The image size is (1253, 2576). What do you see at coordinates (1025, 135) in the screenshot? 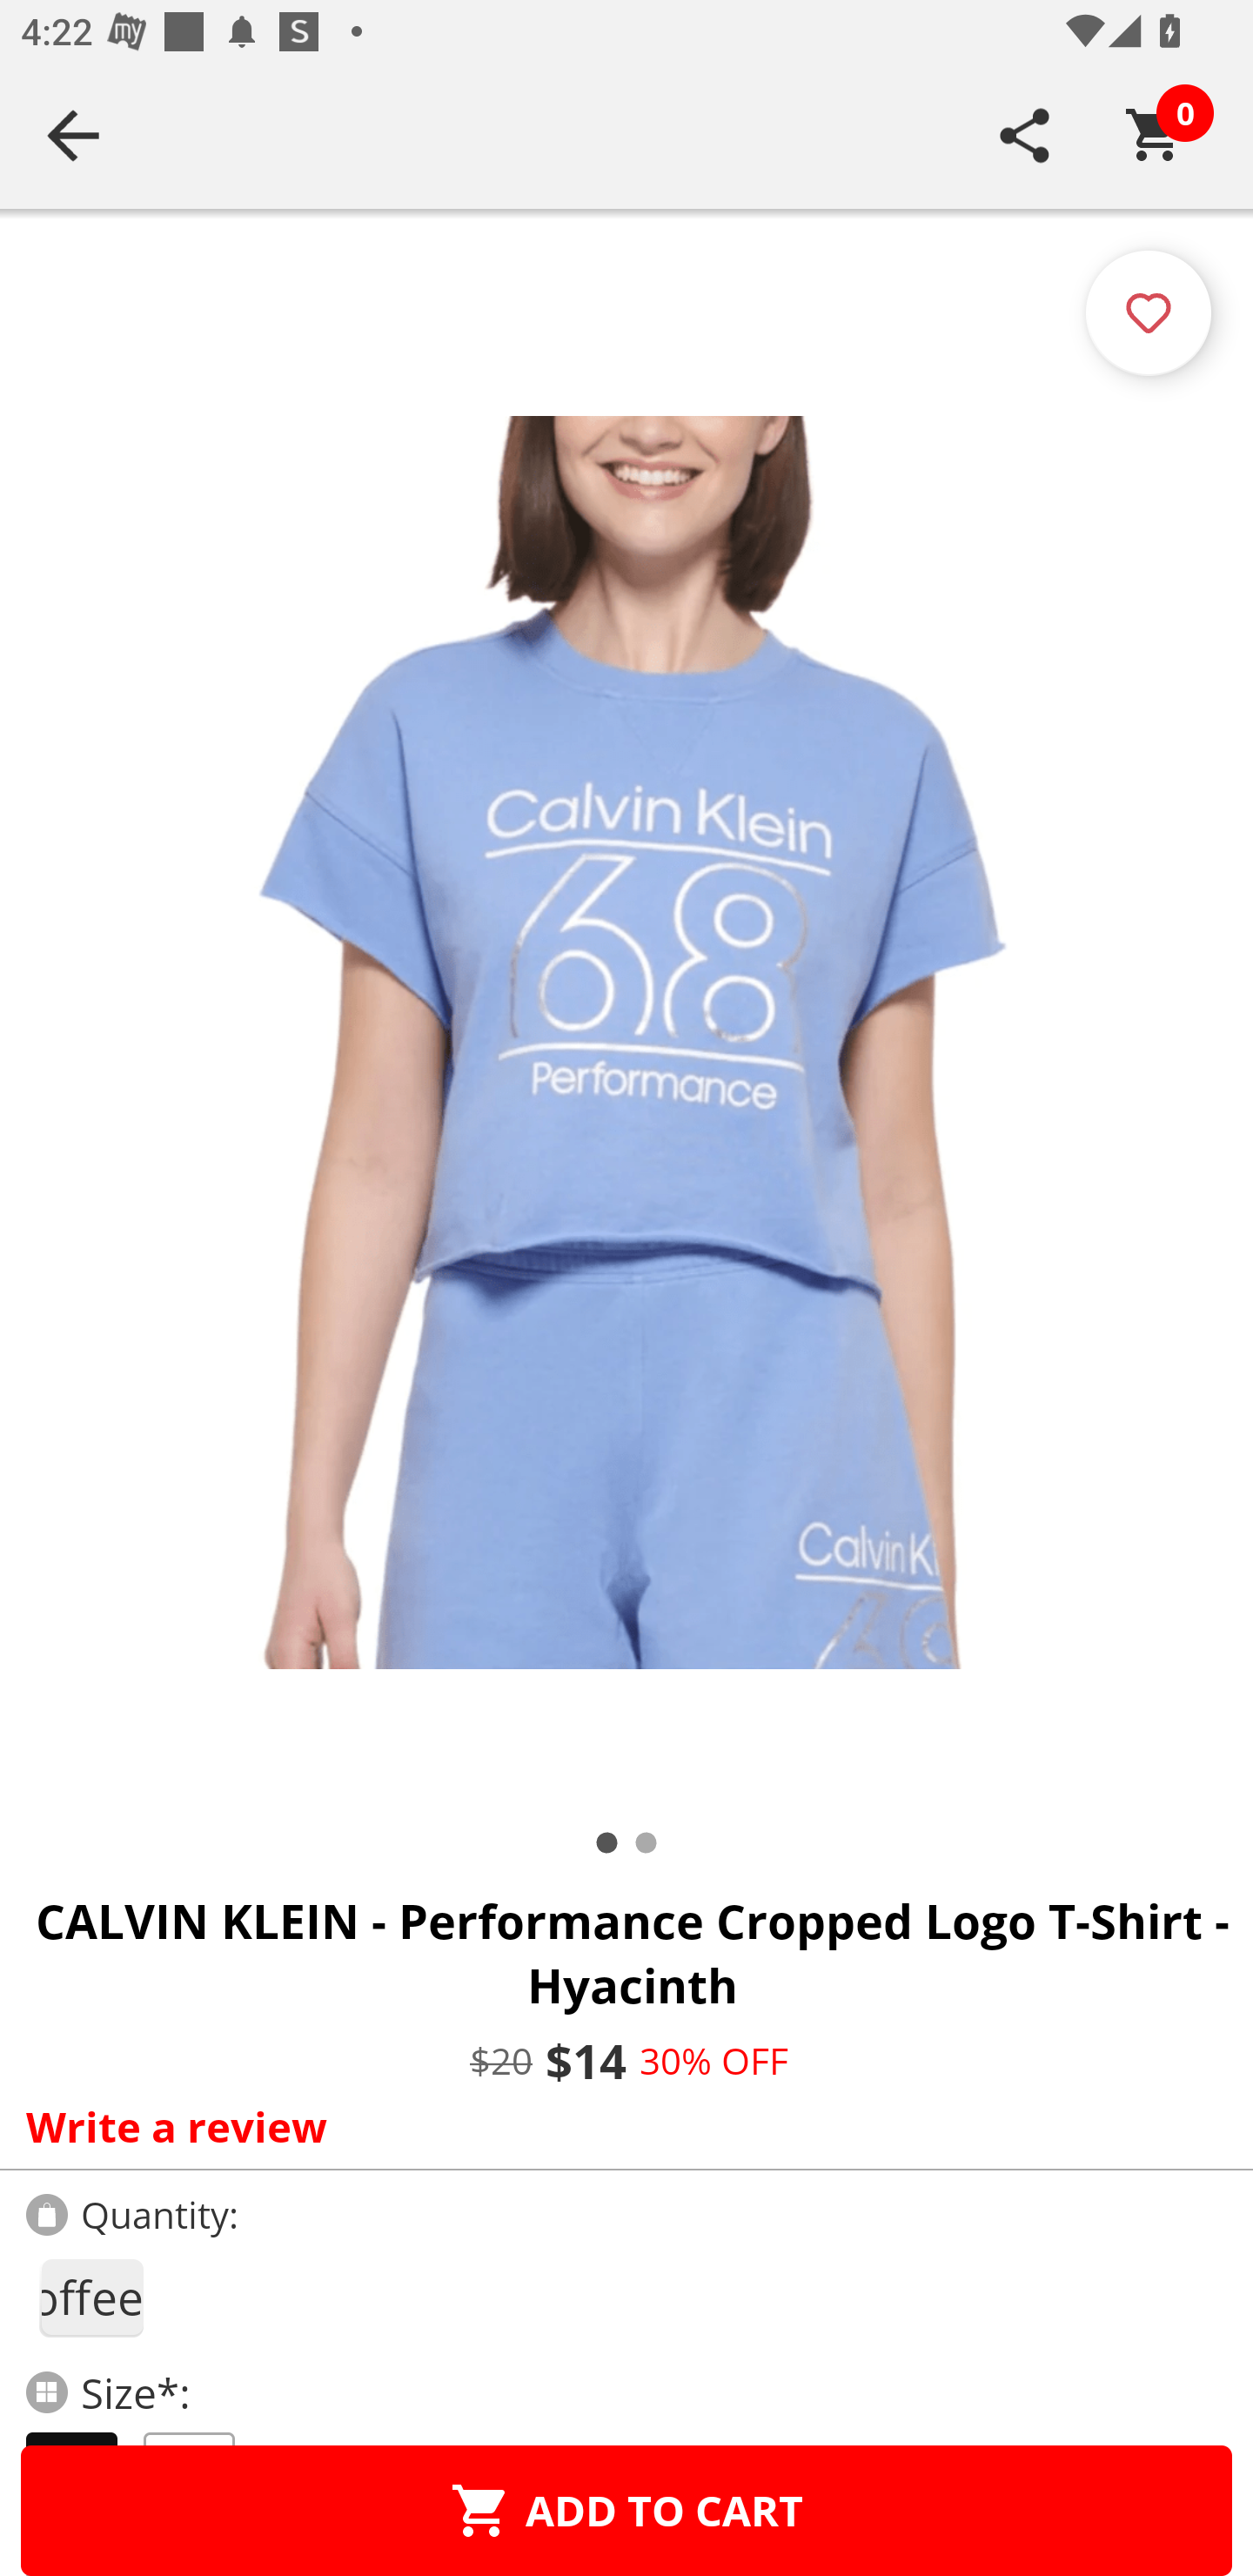
I see `SHARE` at bounding box center [1025, 135].